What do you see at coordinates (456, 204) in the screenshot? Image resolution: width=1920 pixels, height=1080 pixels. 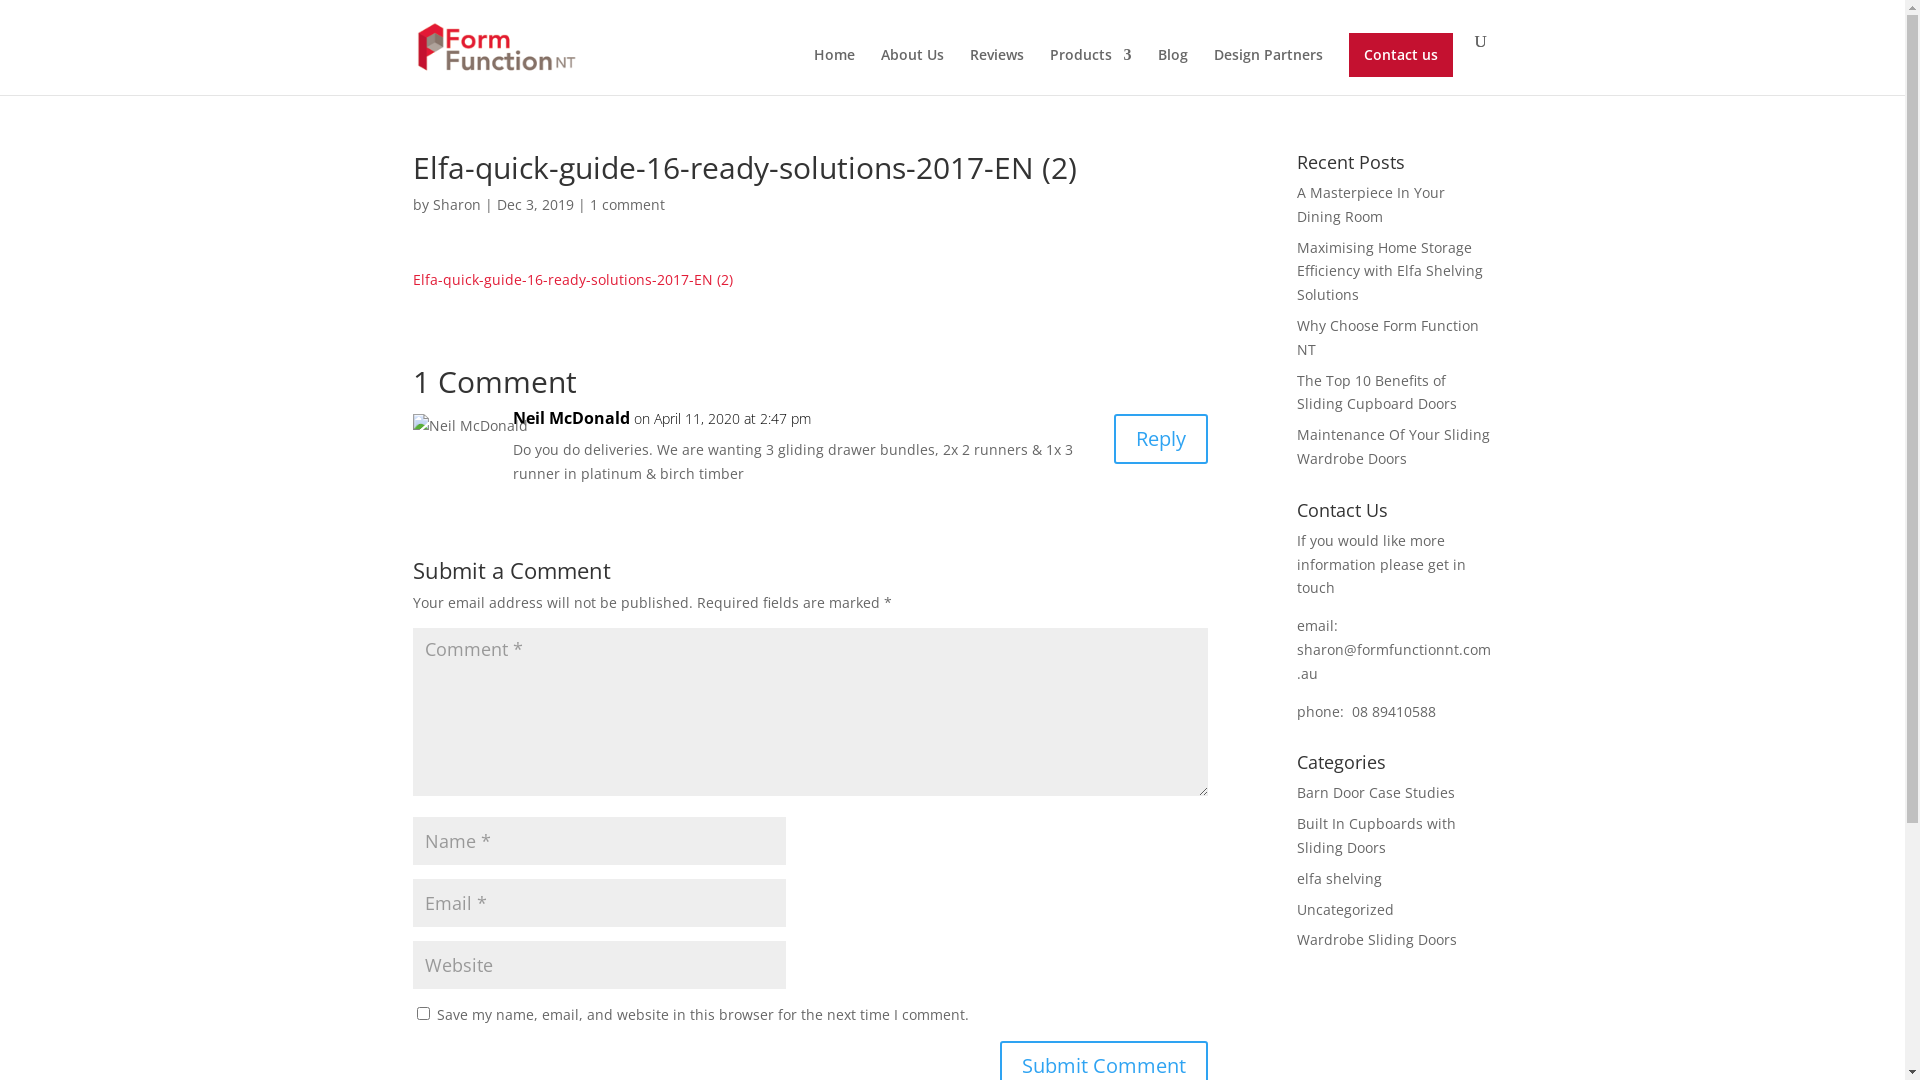 I see `Sharon` at bounding box center [456, 204].